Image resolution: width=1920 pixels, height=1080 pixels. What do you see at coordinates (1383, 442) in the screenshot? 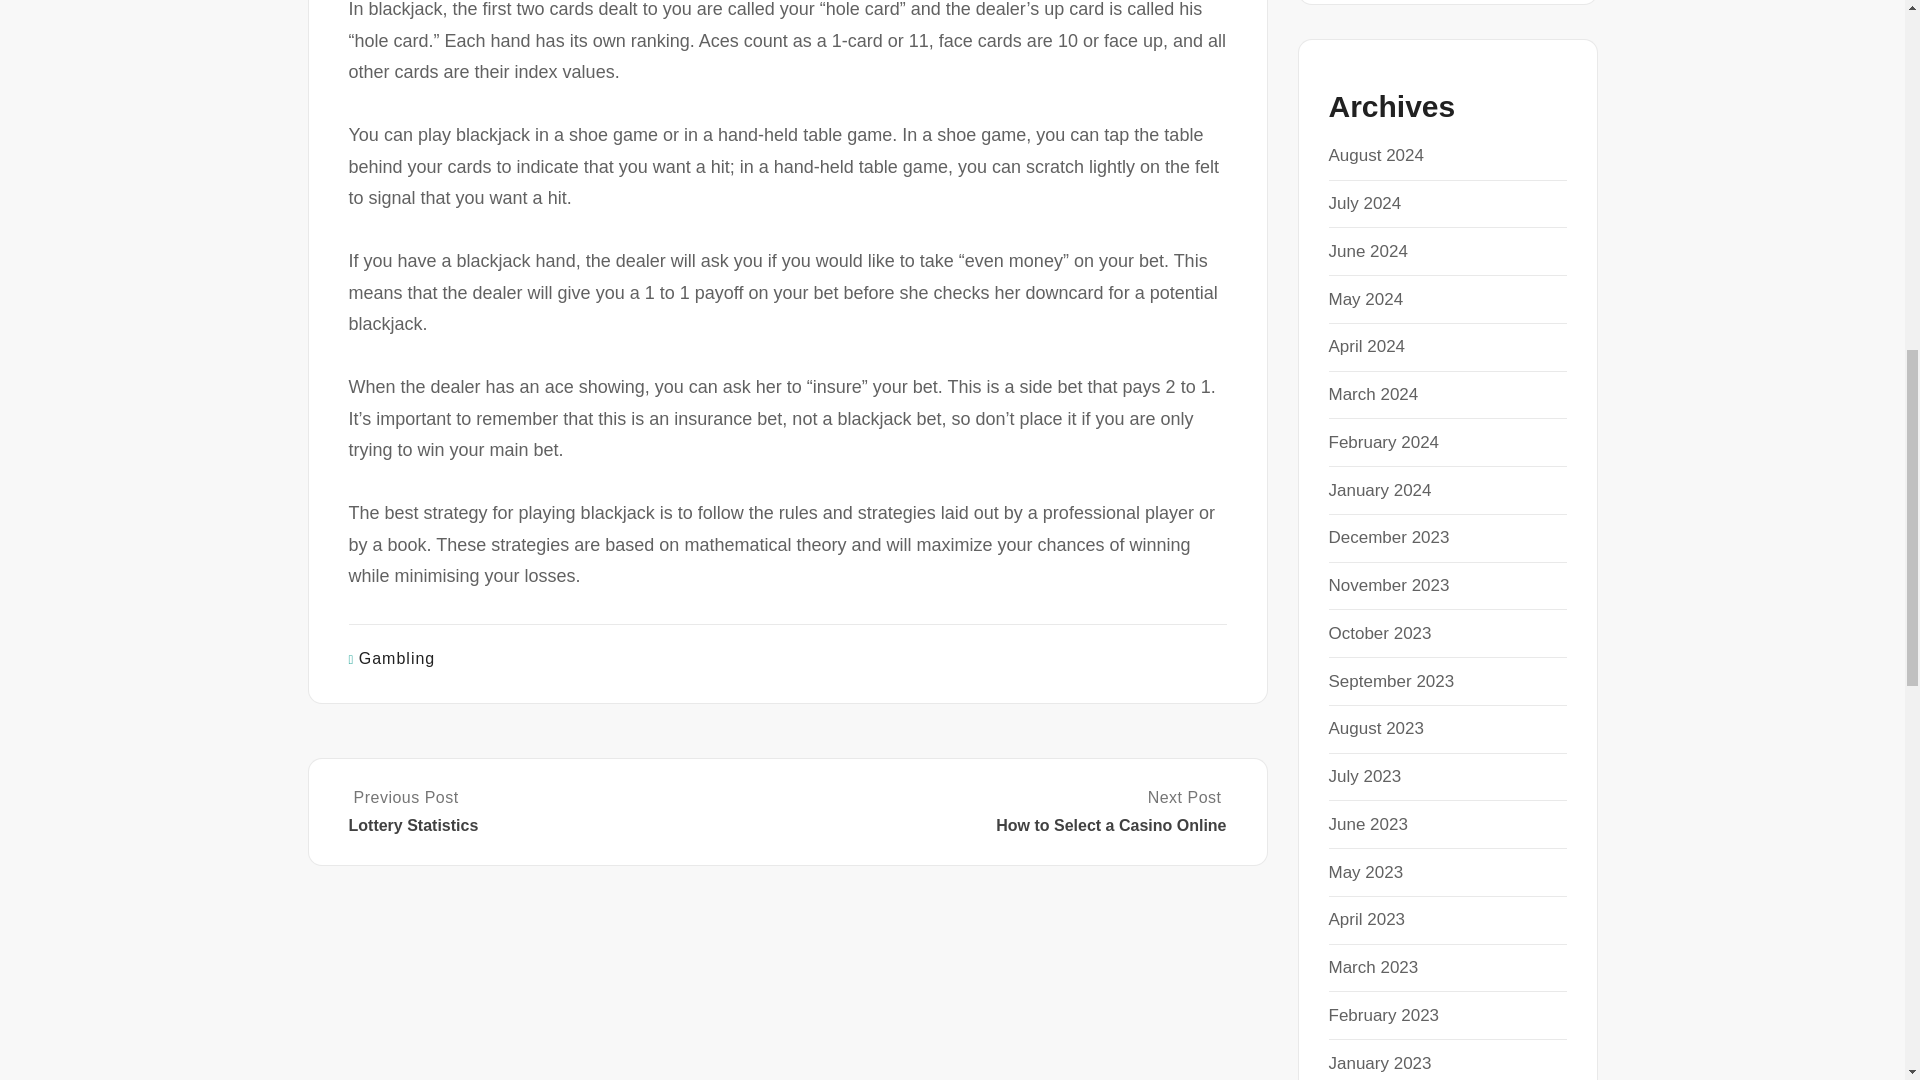
I see `February 2024` at bounding box center [1383, 442].